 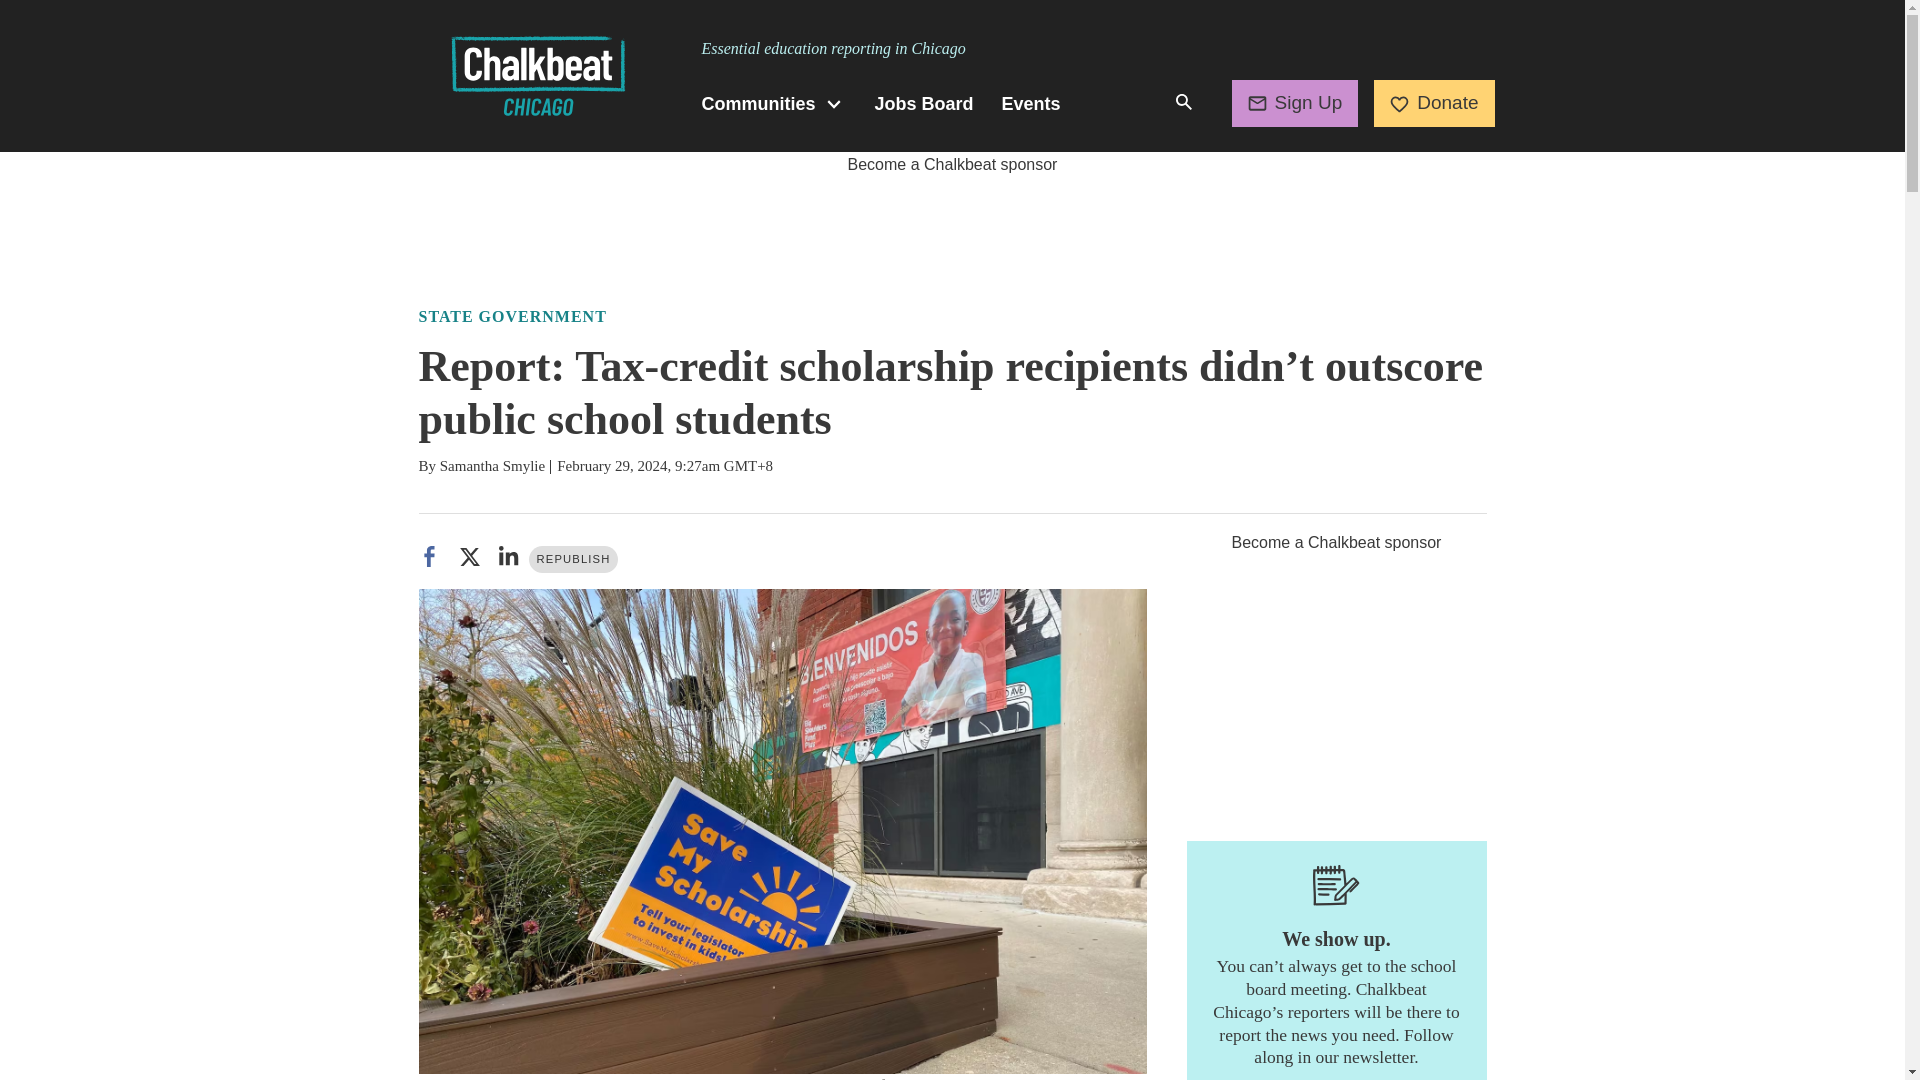 I want to click on STATE GOVERNMENT, so click(x=512, y=316).